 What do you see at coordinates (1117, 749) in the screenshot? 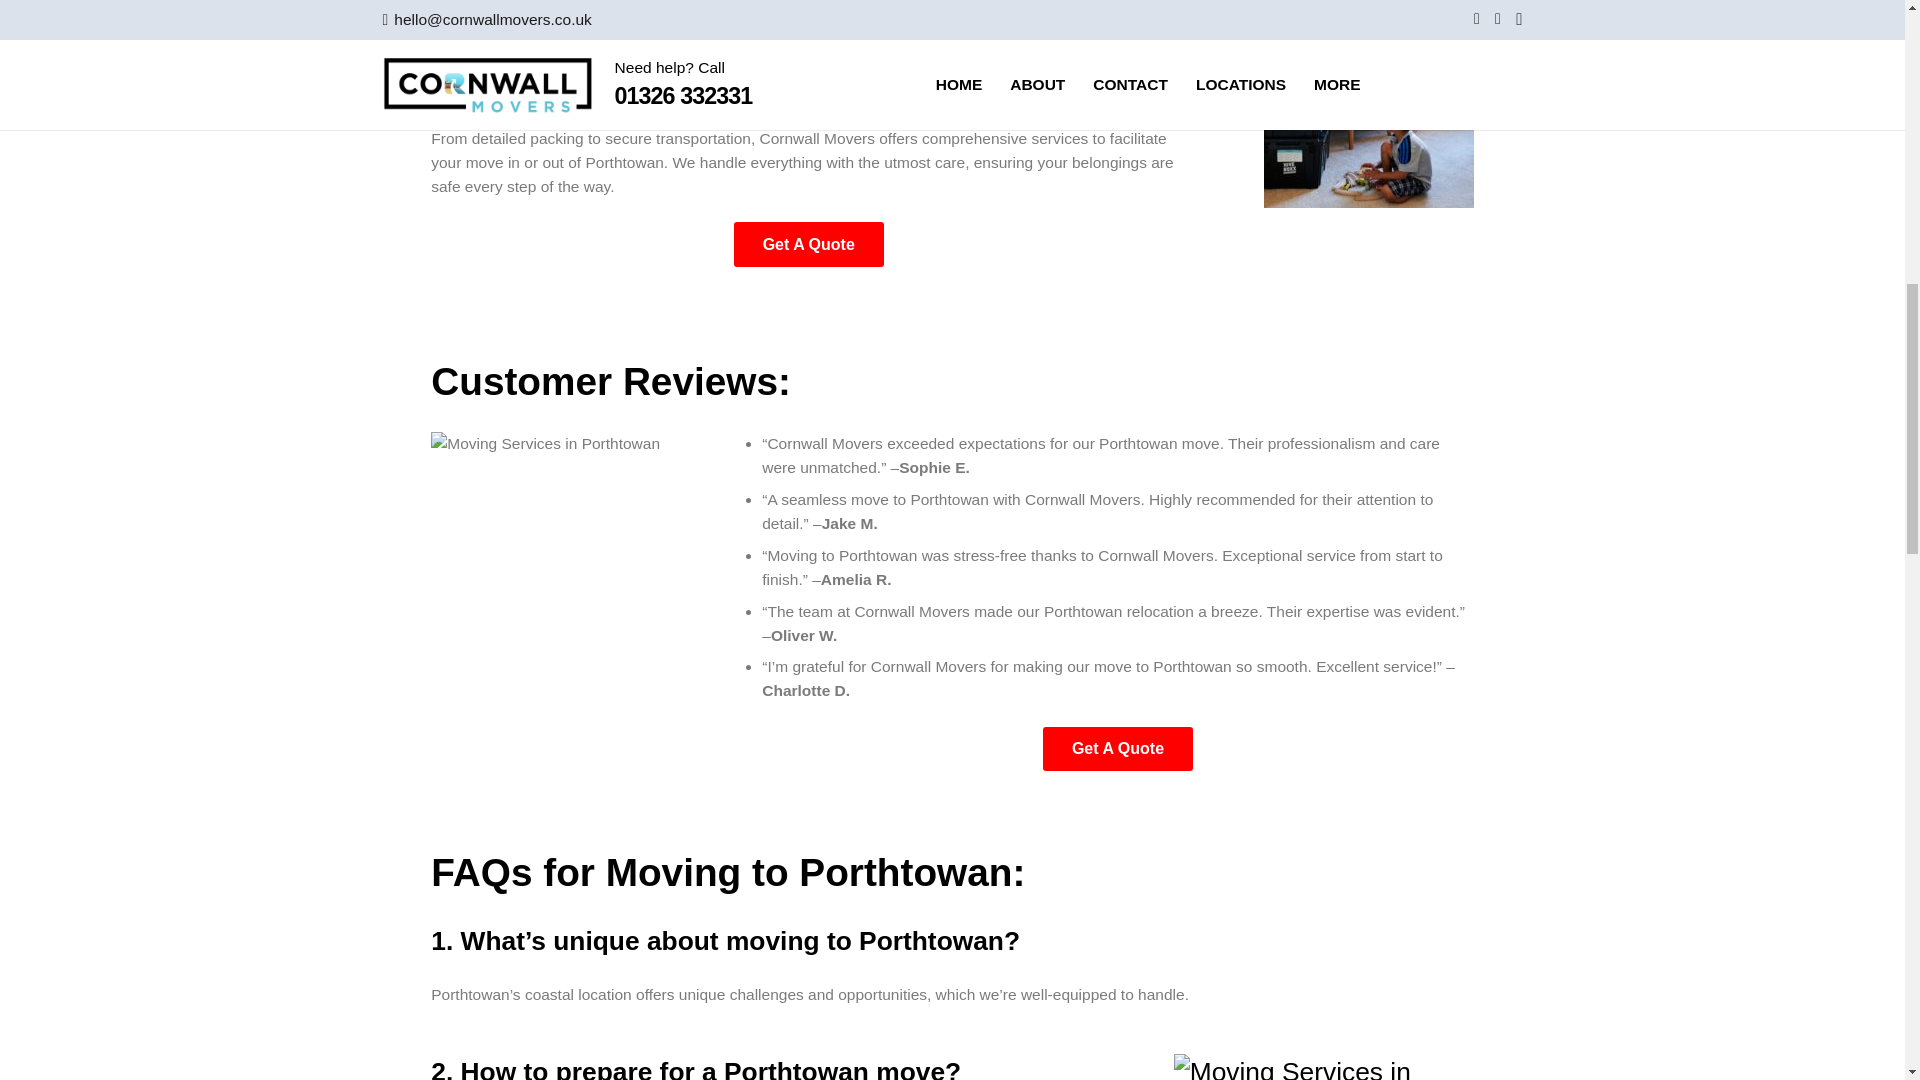
I see `Get A Quote` at bounding box center [1117, 749].